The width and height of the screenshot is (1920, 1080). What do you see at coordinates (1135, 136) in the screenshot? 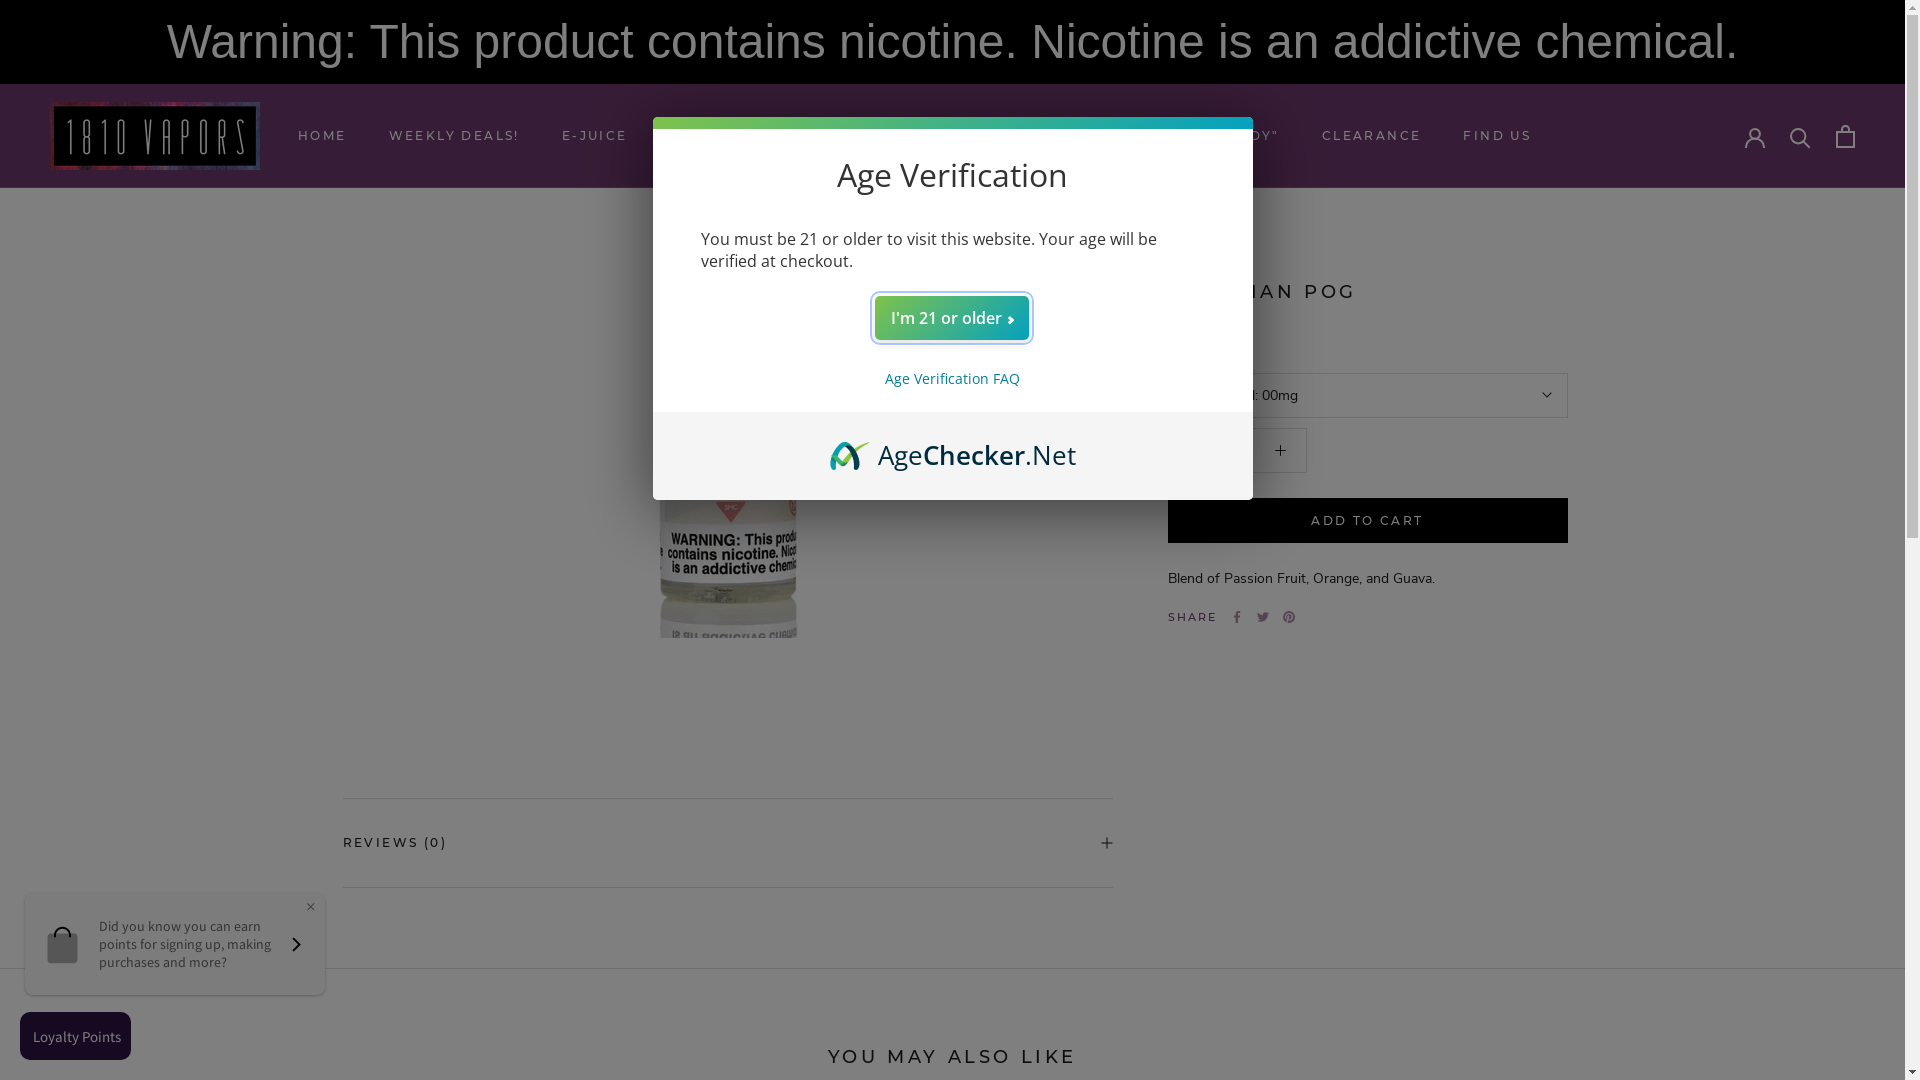
I see `EXTRAS
EXTRAS` at bounding box center [1135, 136].